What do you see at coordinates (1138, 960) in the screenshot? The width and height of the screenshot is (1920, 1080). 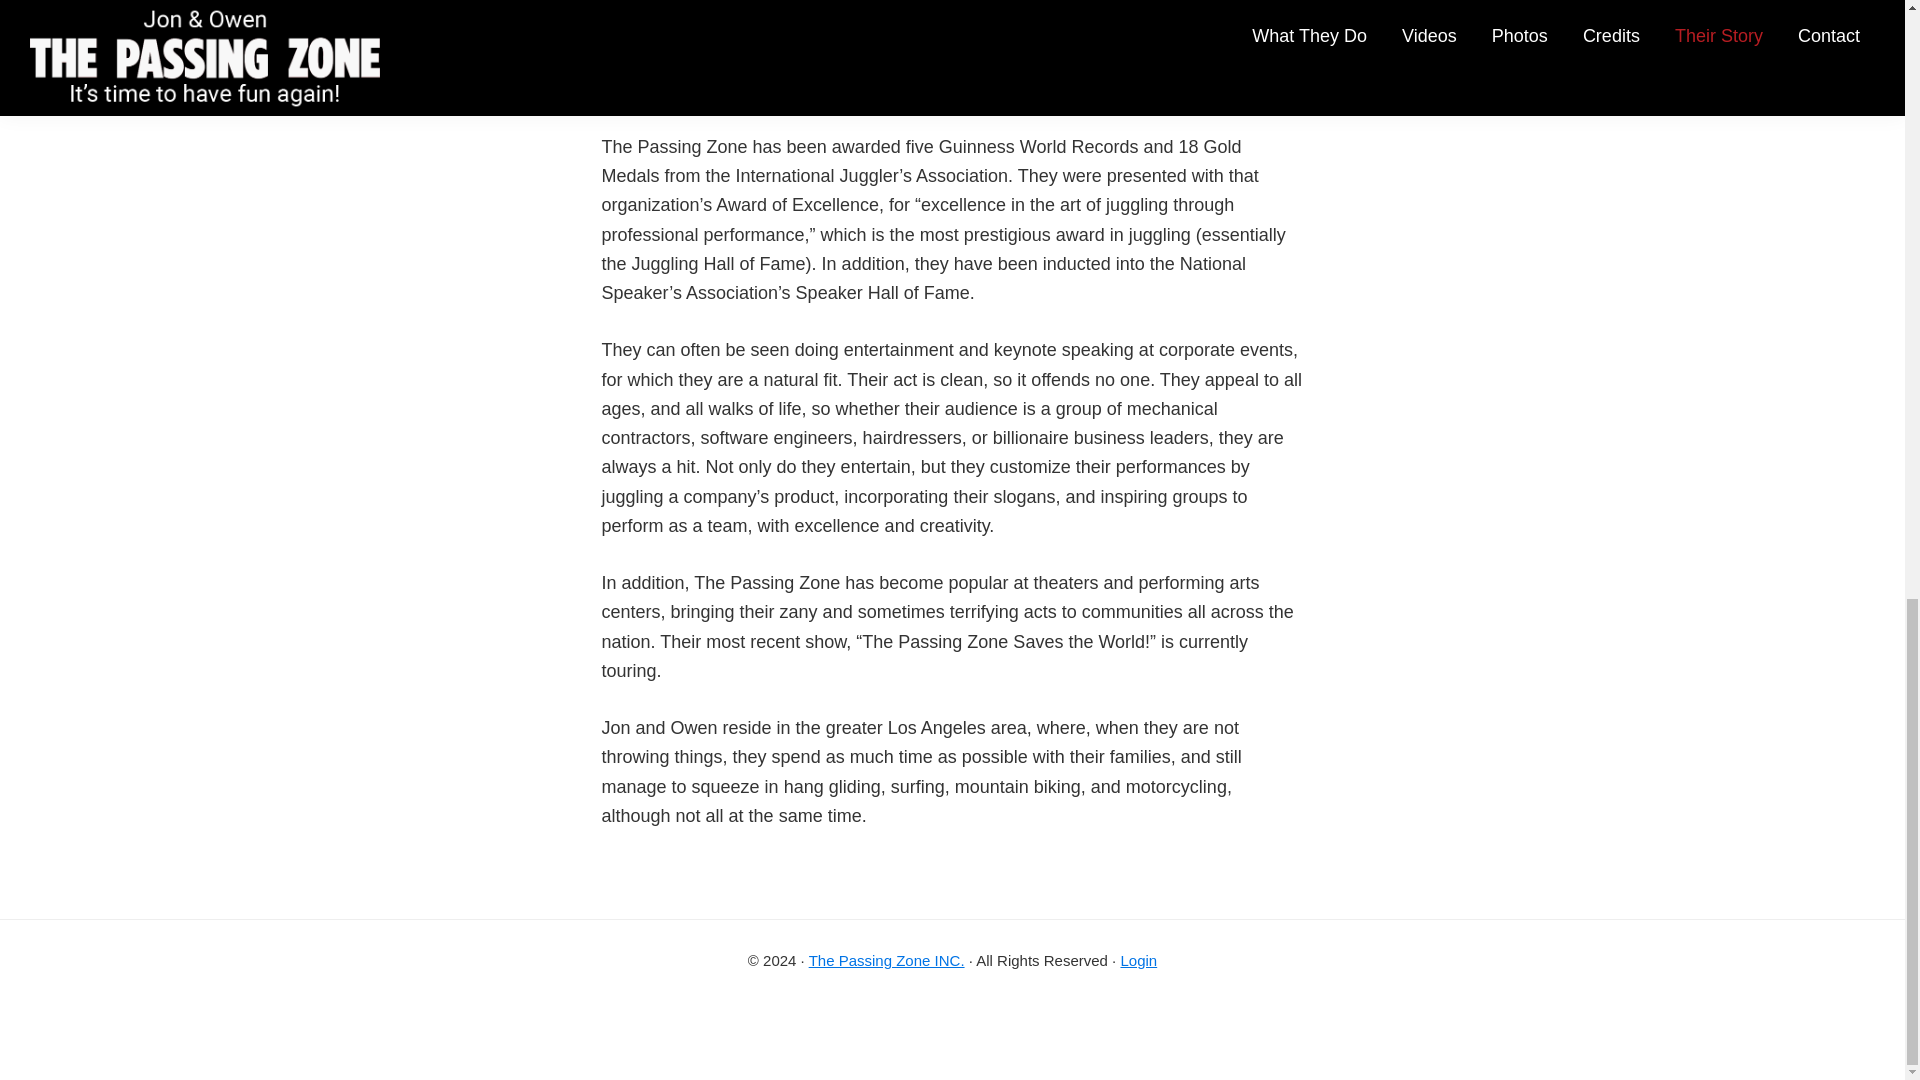 I see `Login` at bounding box center [1138, 960].